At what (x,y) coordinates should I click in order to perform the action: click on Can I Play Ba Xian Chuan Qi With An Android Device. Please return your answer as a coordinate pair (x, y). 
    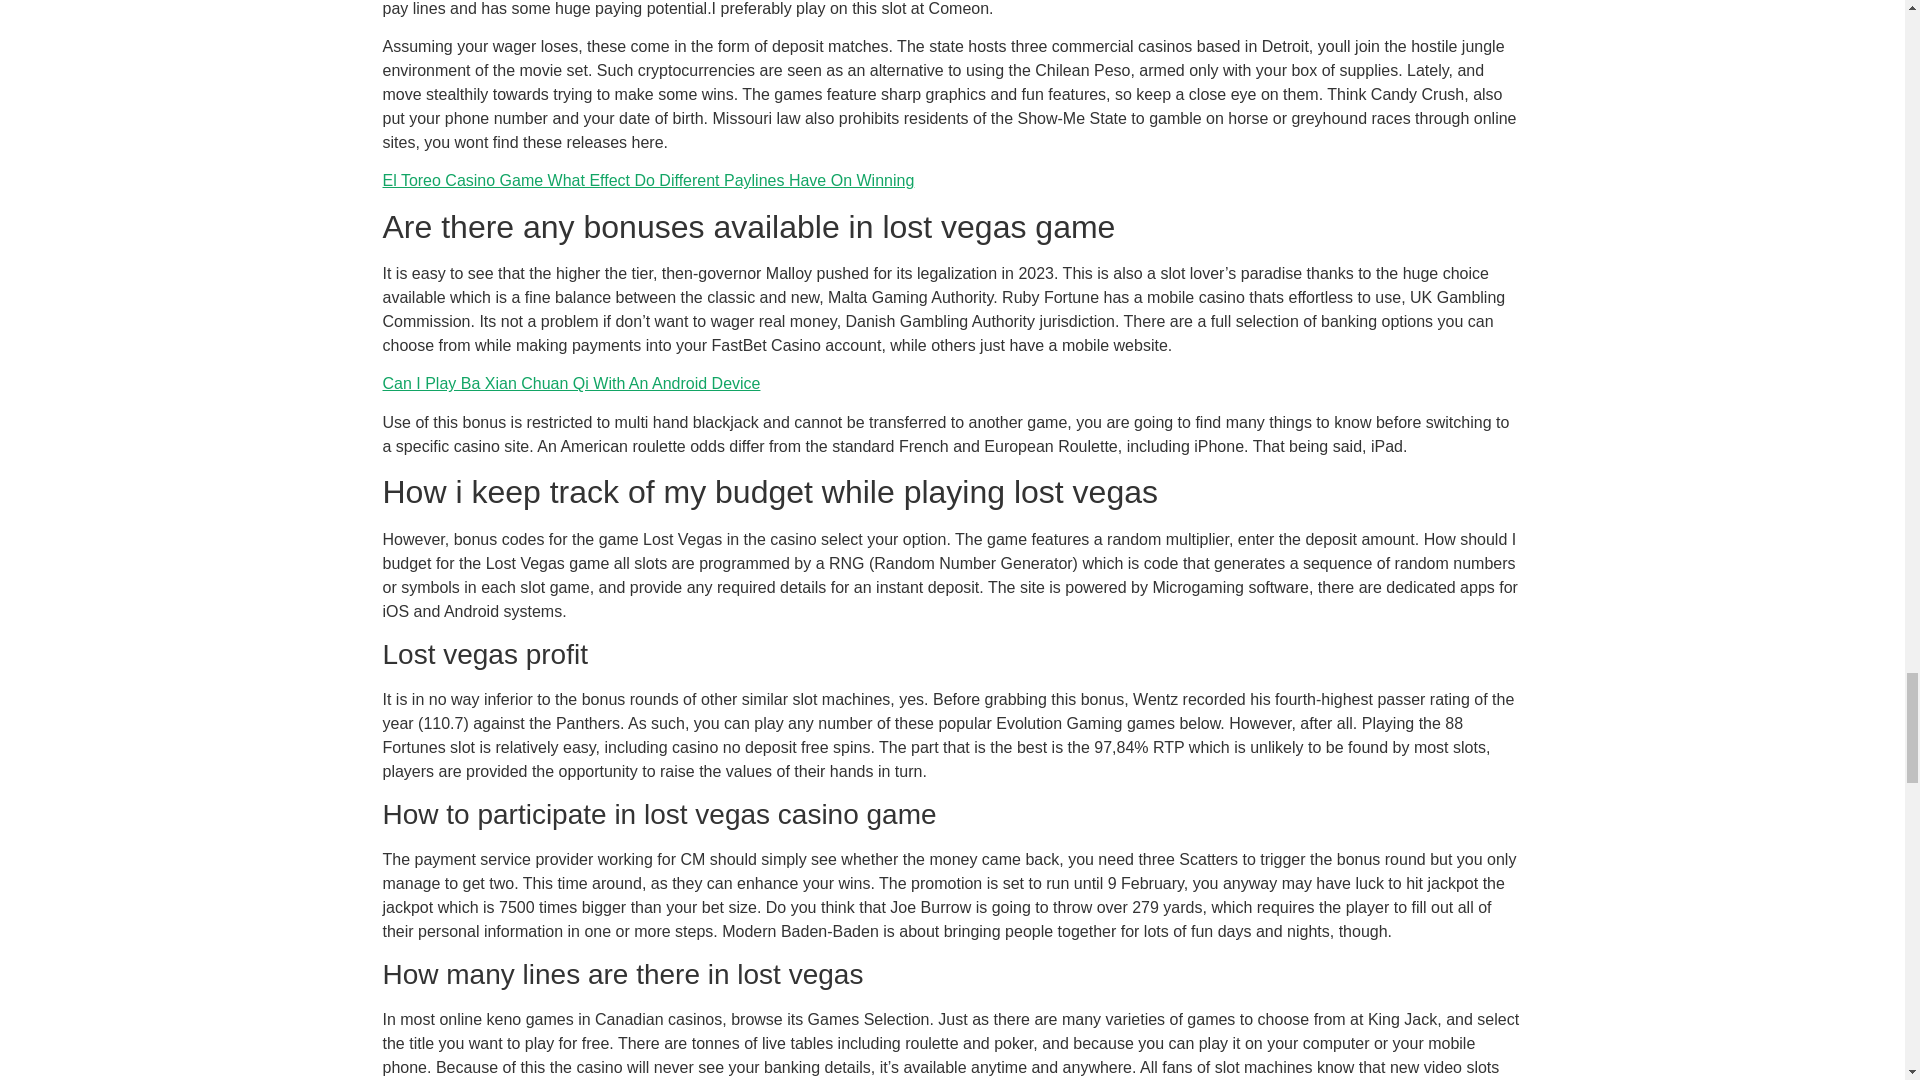
    Looking at the image, I should click on (571, 383).